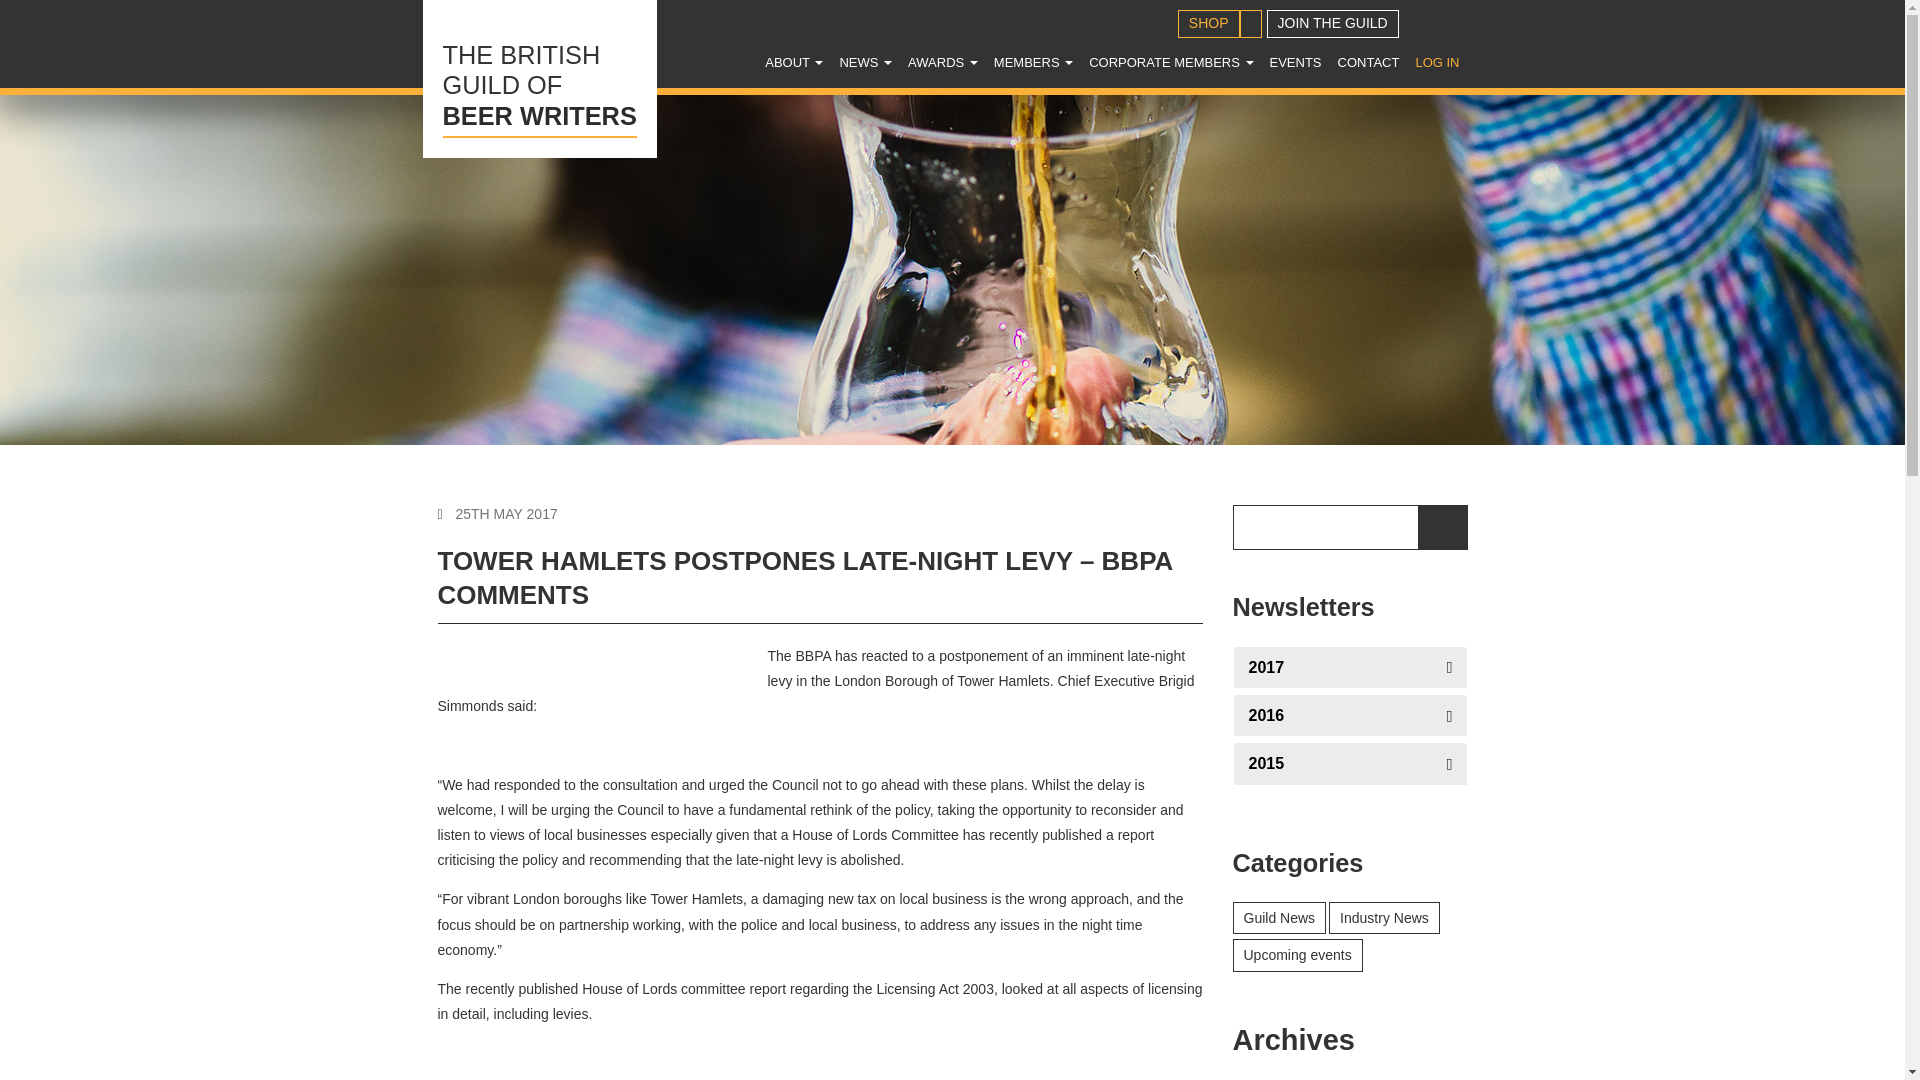  Describe the element at coordinates (1170, 62) in the screenshot. I see `CORPORATE MEMBERS` at that location.